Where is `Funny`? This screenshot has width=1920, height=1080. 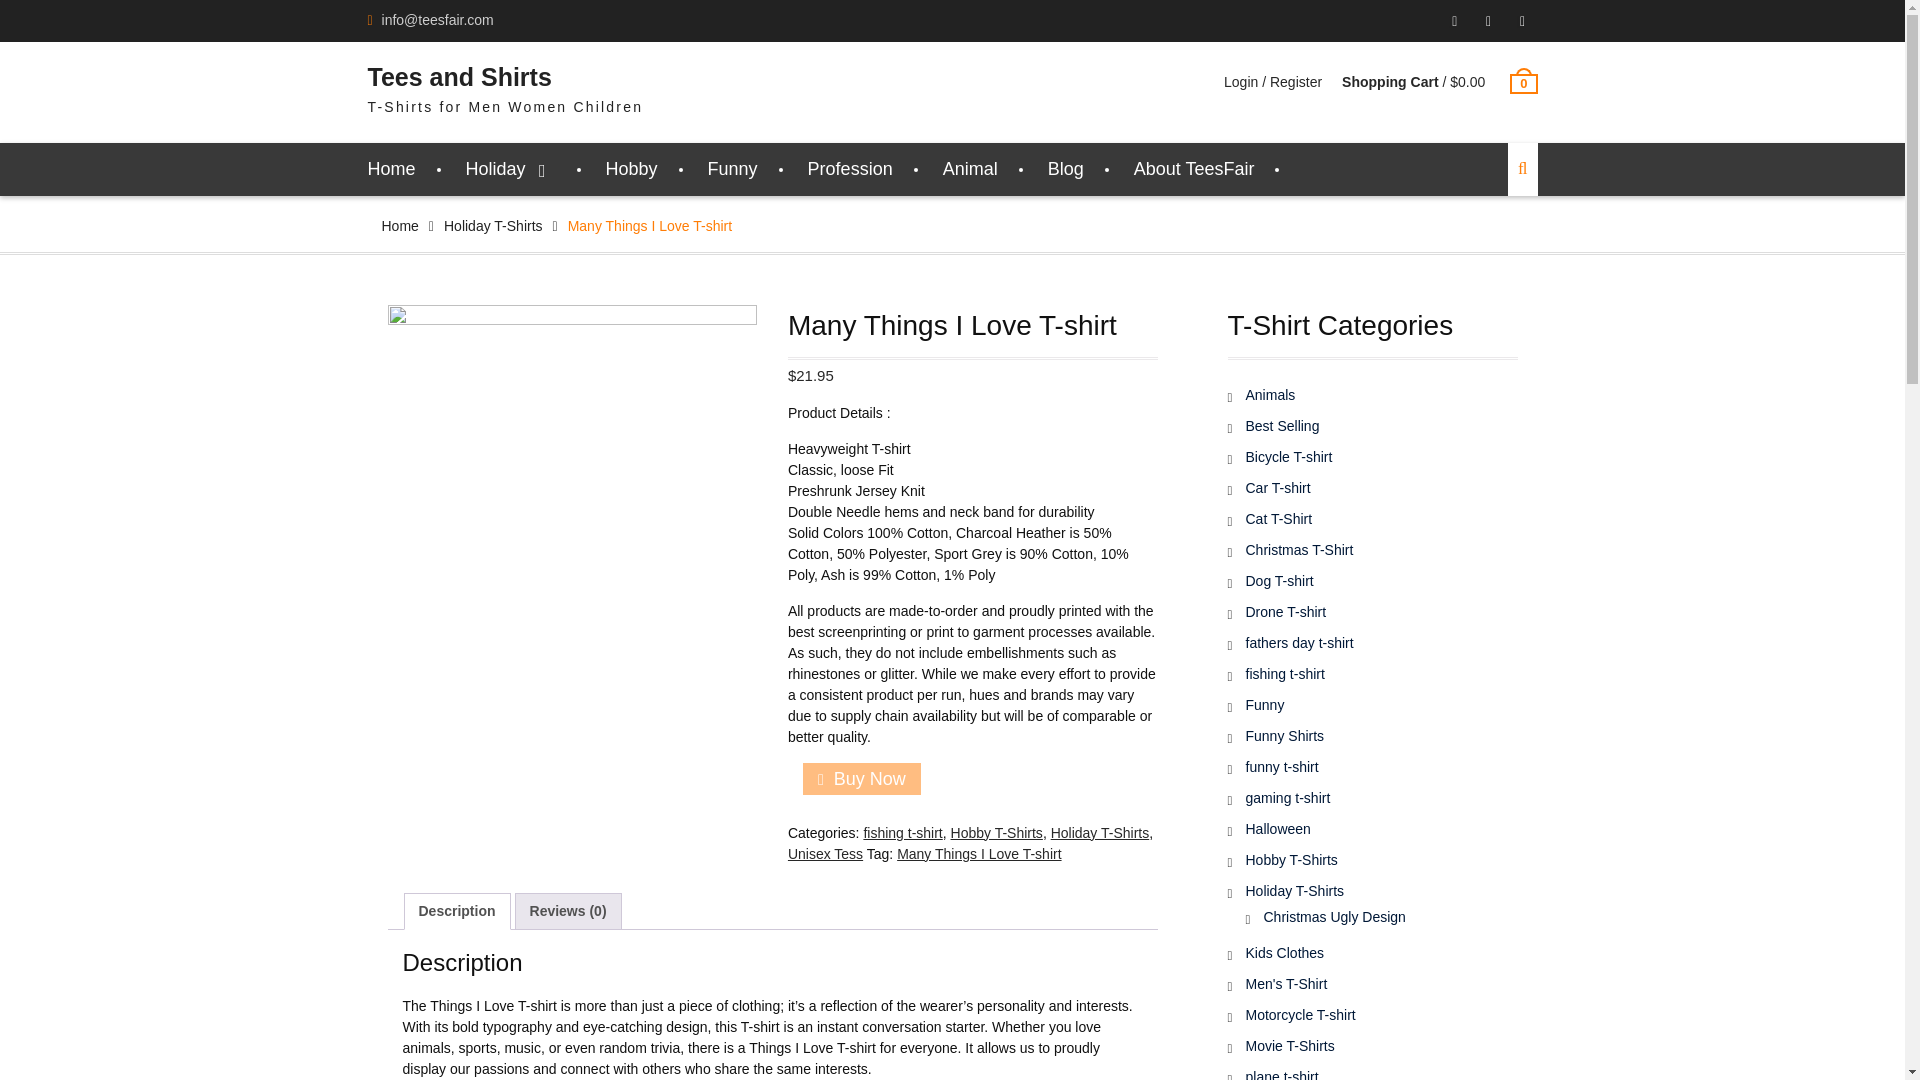 Funny is located at coordinates (733, 168).